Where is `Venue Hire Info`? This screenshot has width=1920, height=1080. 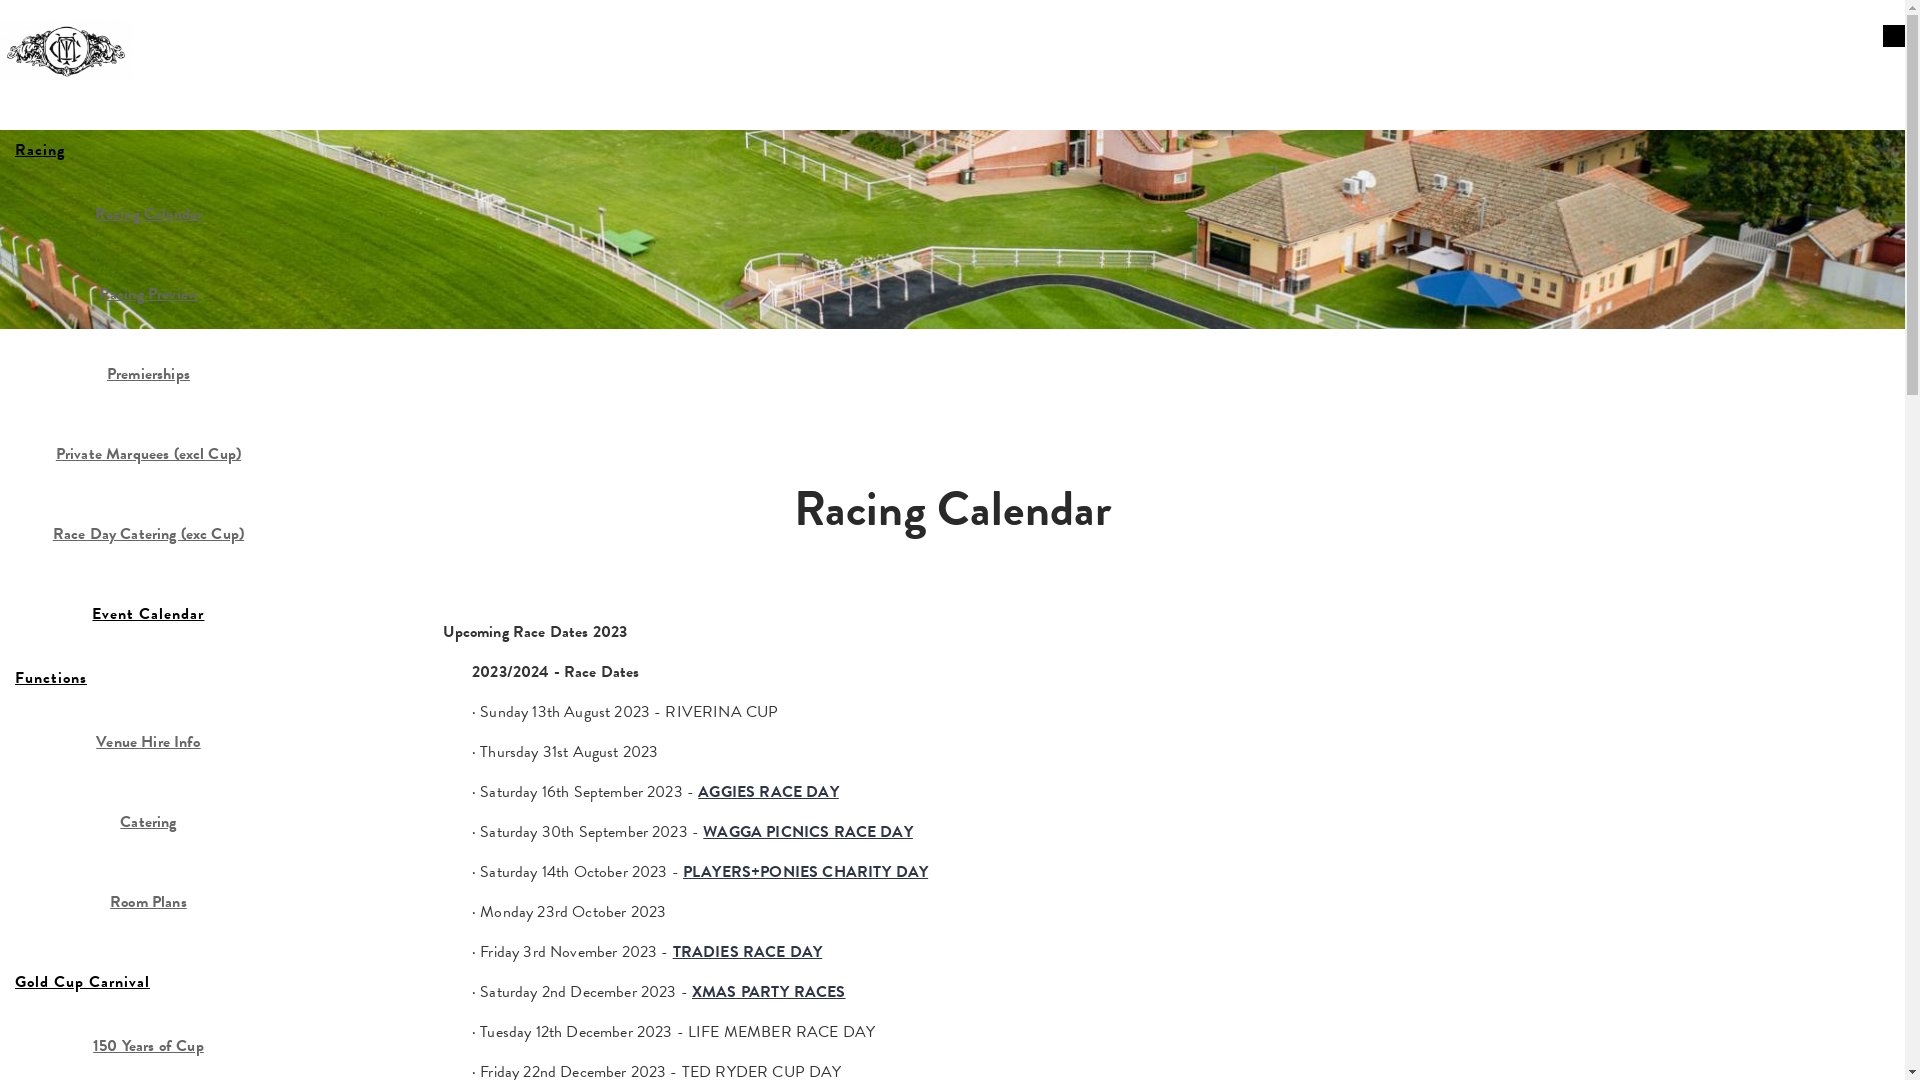 Venue Hire Info is located at coordinates (148, 742).